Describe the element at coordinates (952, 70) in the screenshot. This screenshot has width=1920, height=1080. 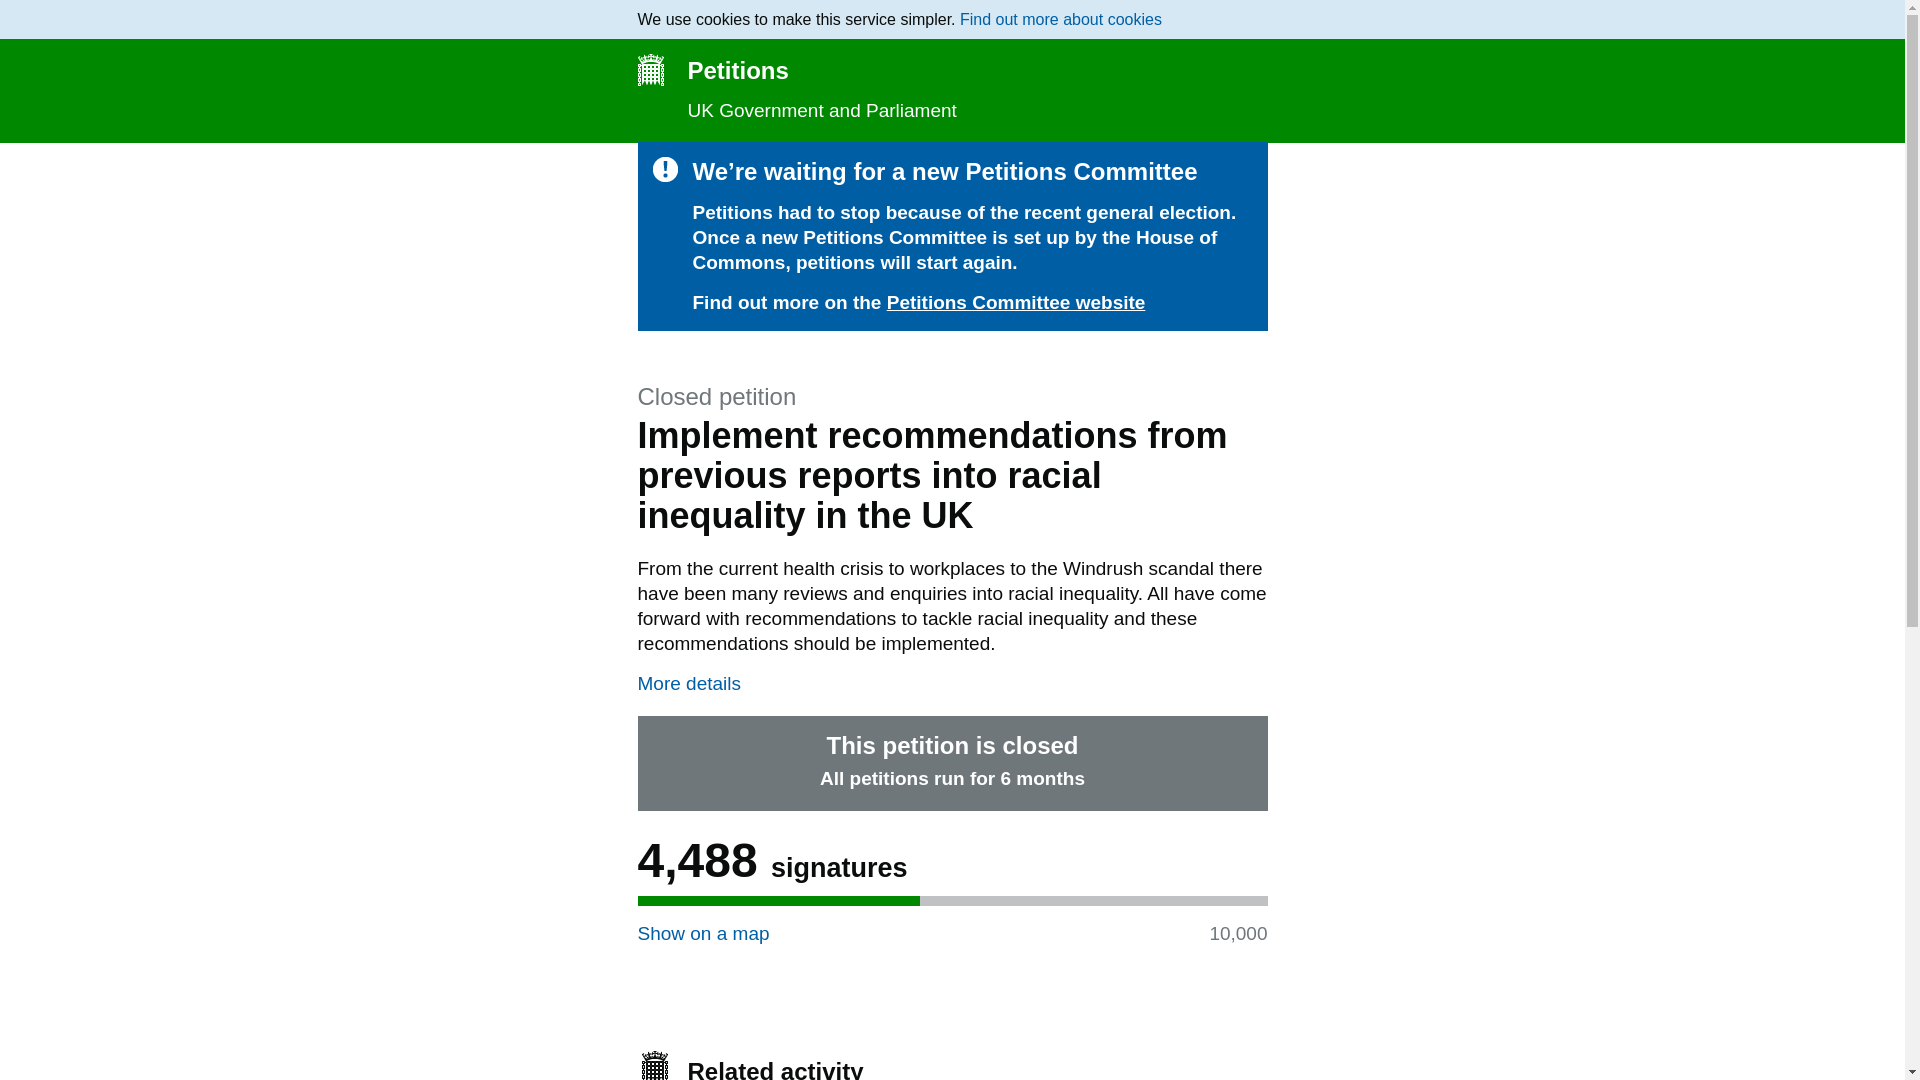
I see `Go to the petitions homepage` at that location.